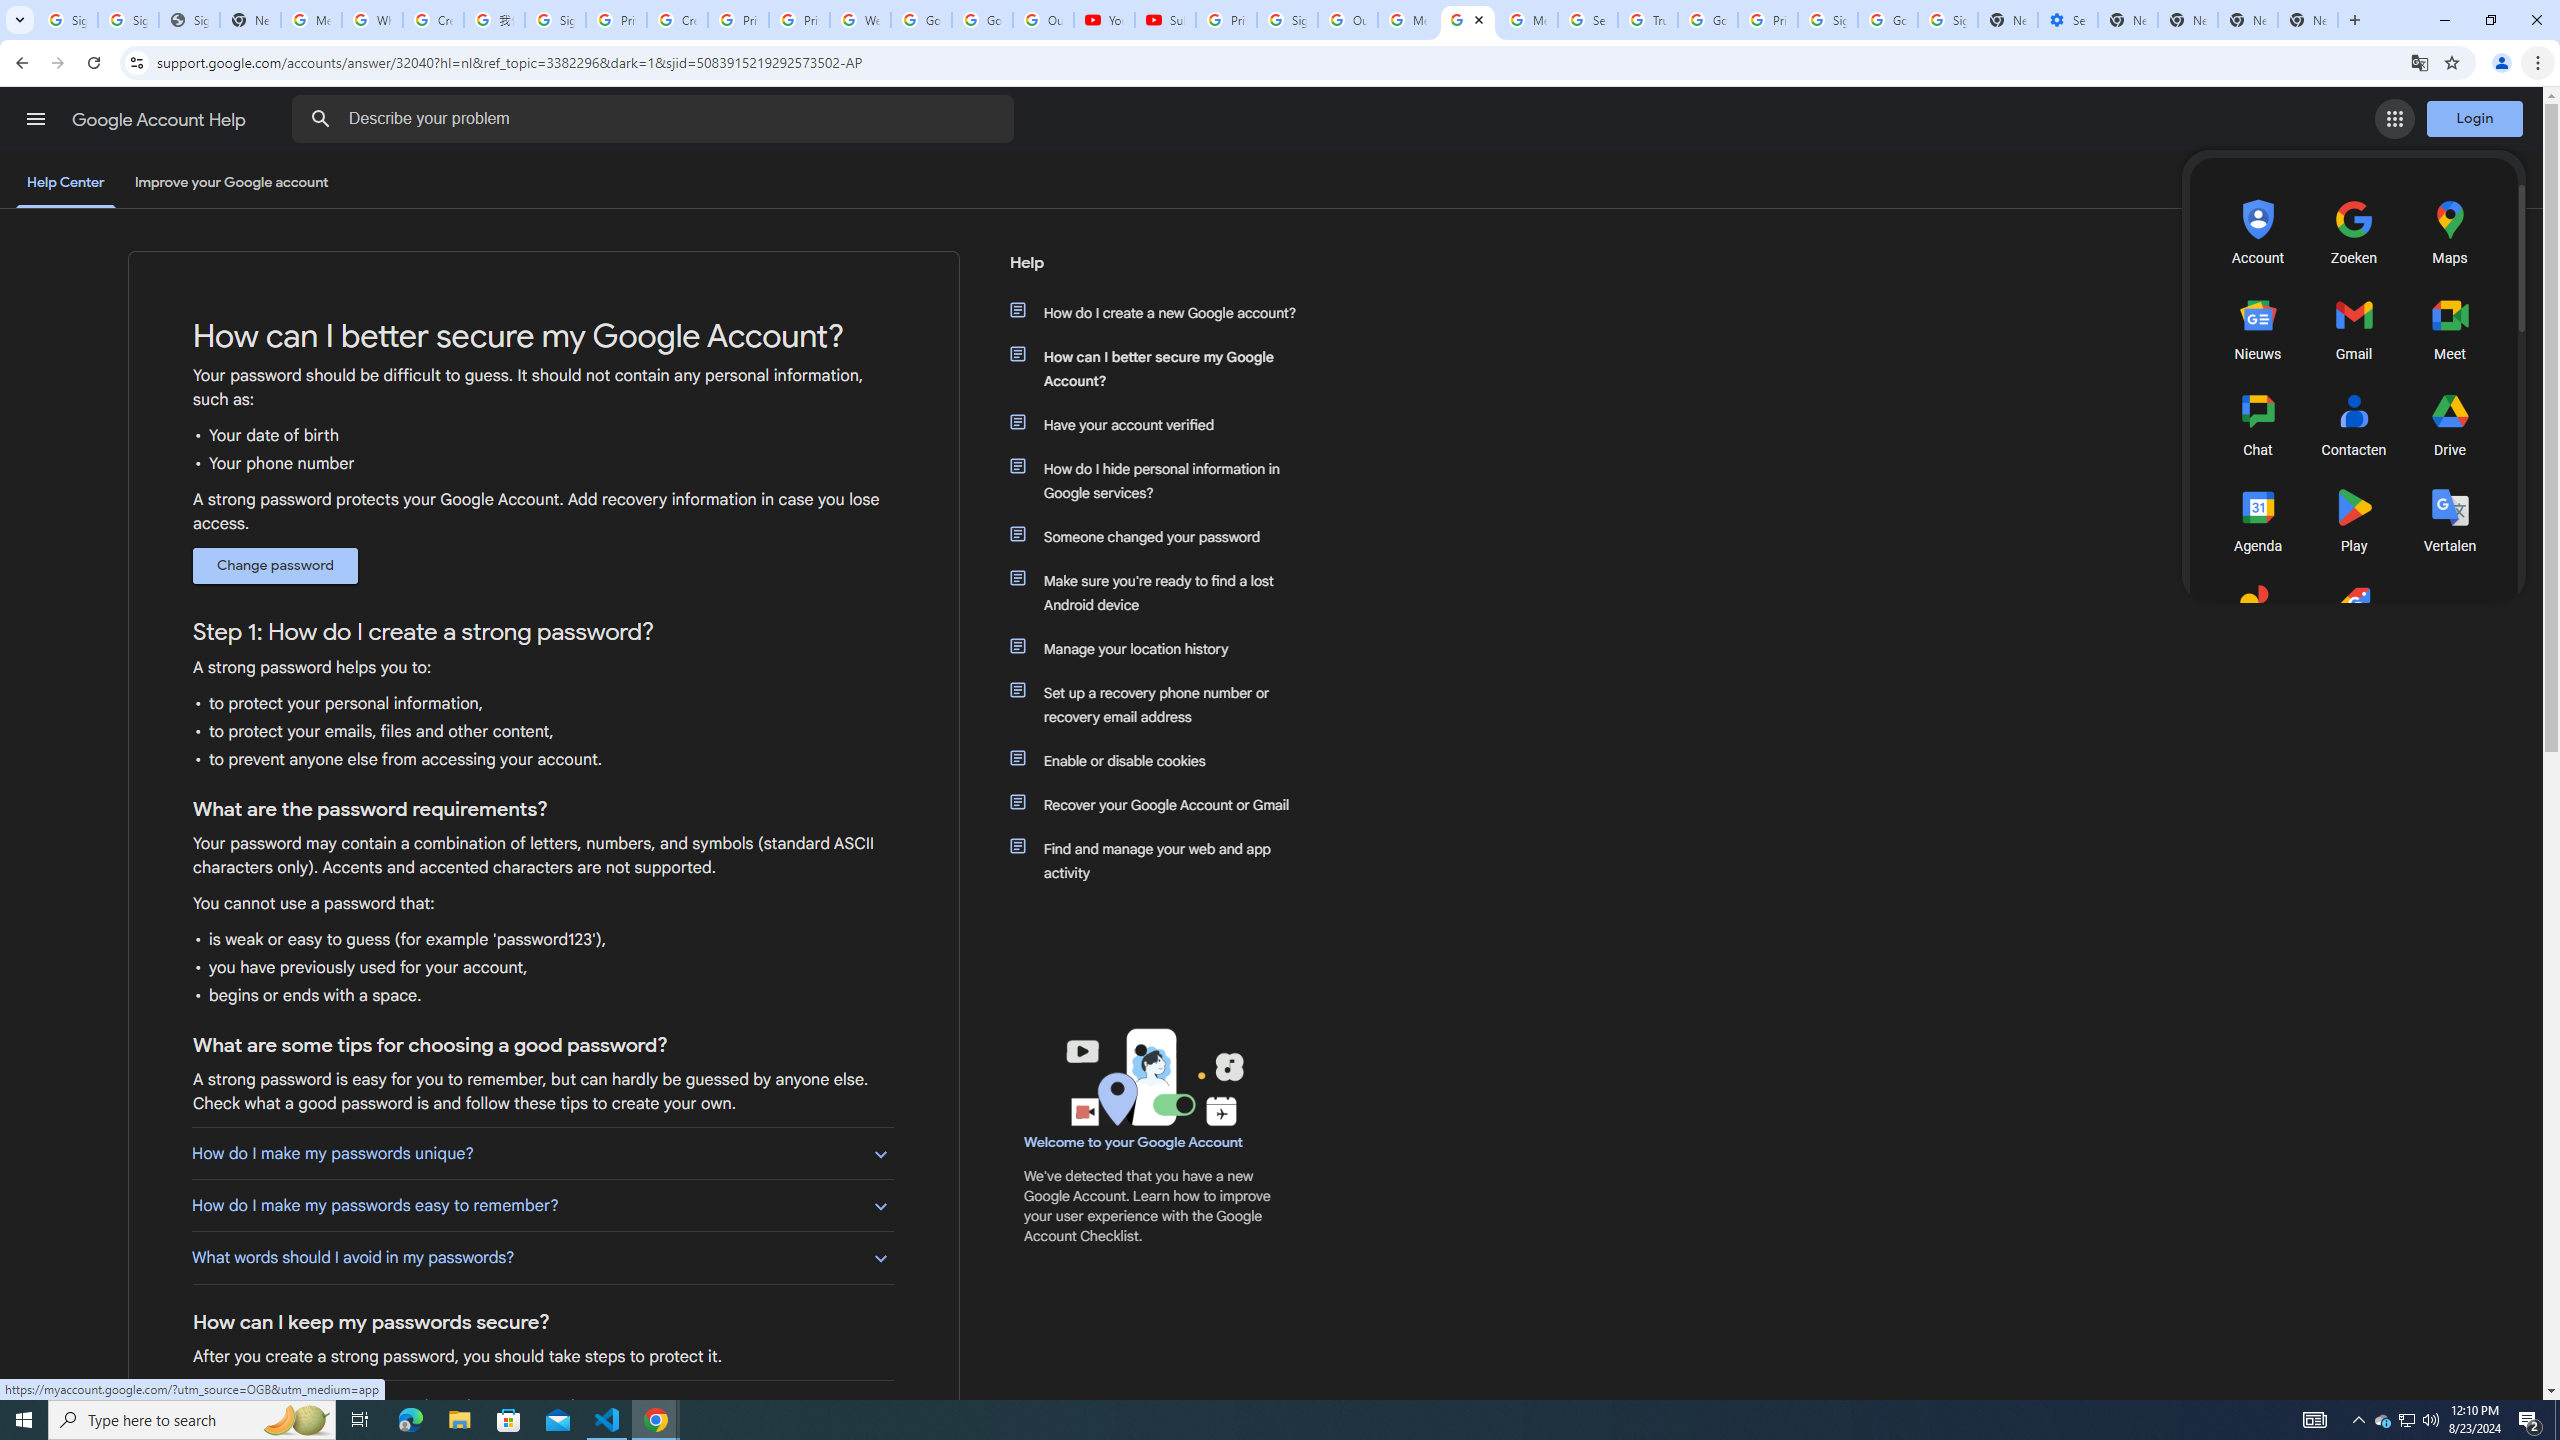  What do you see at coordinates (1104, 20) in the screenshot?
I see `YouTube` at bounding box center [1104, 20].